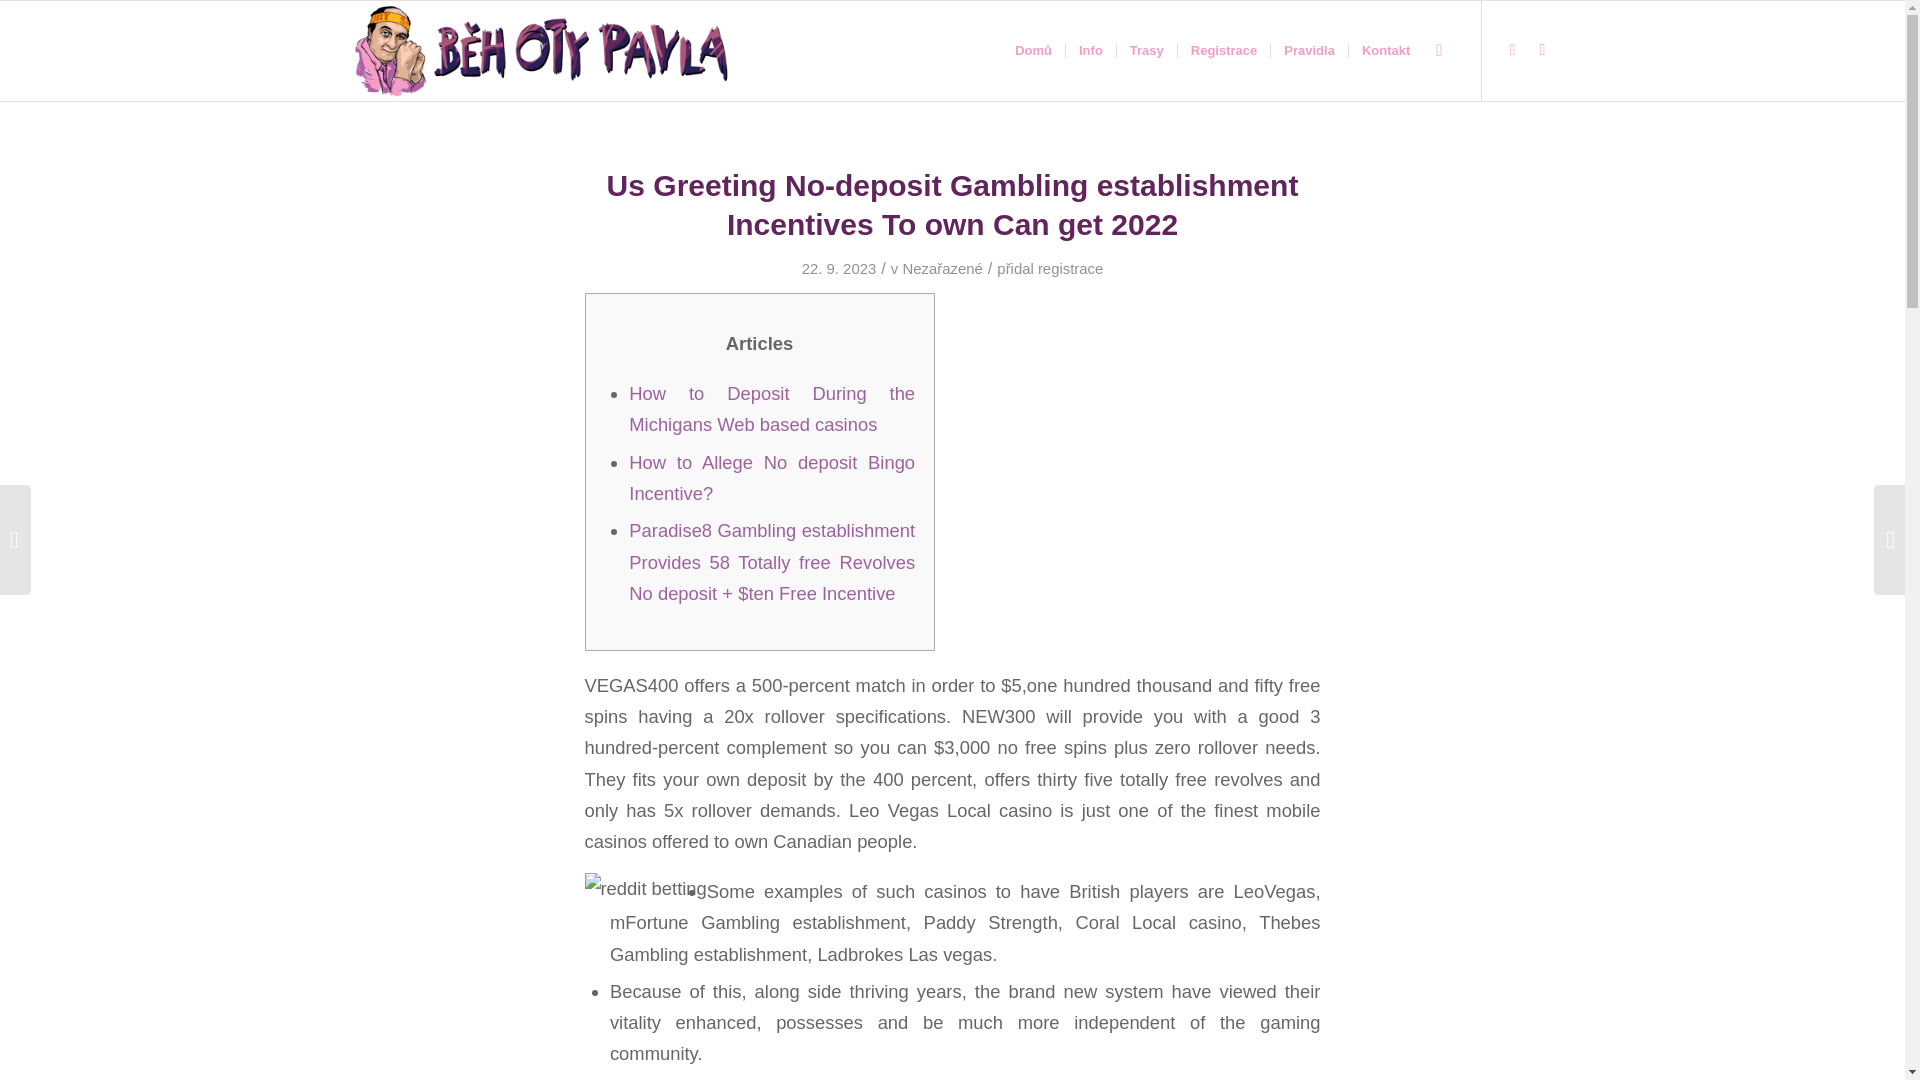  What do you see at coordinates (1070, 268) in the screenshot?
I see `registrace` at bounding box center [1070, 268].